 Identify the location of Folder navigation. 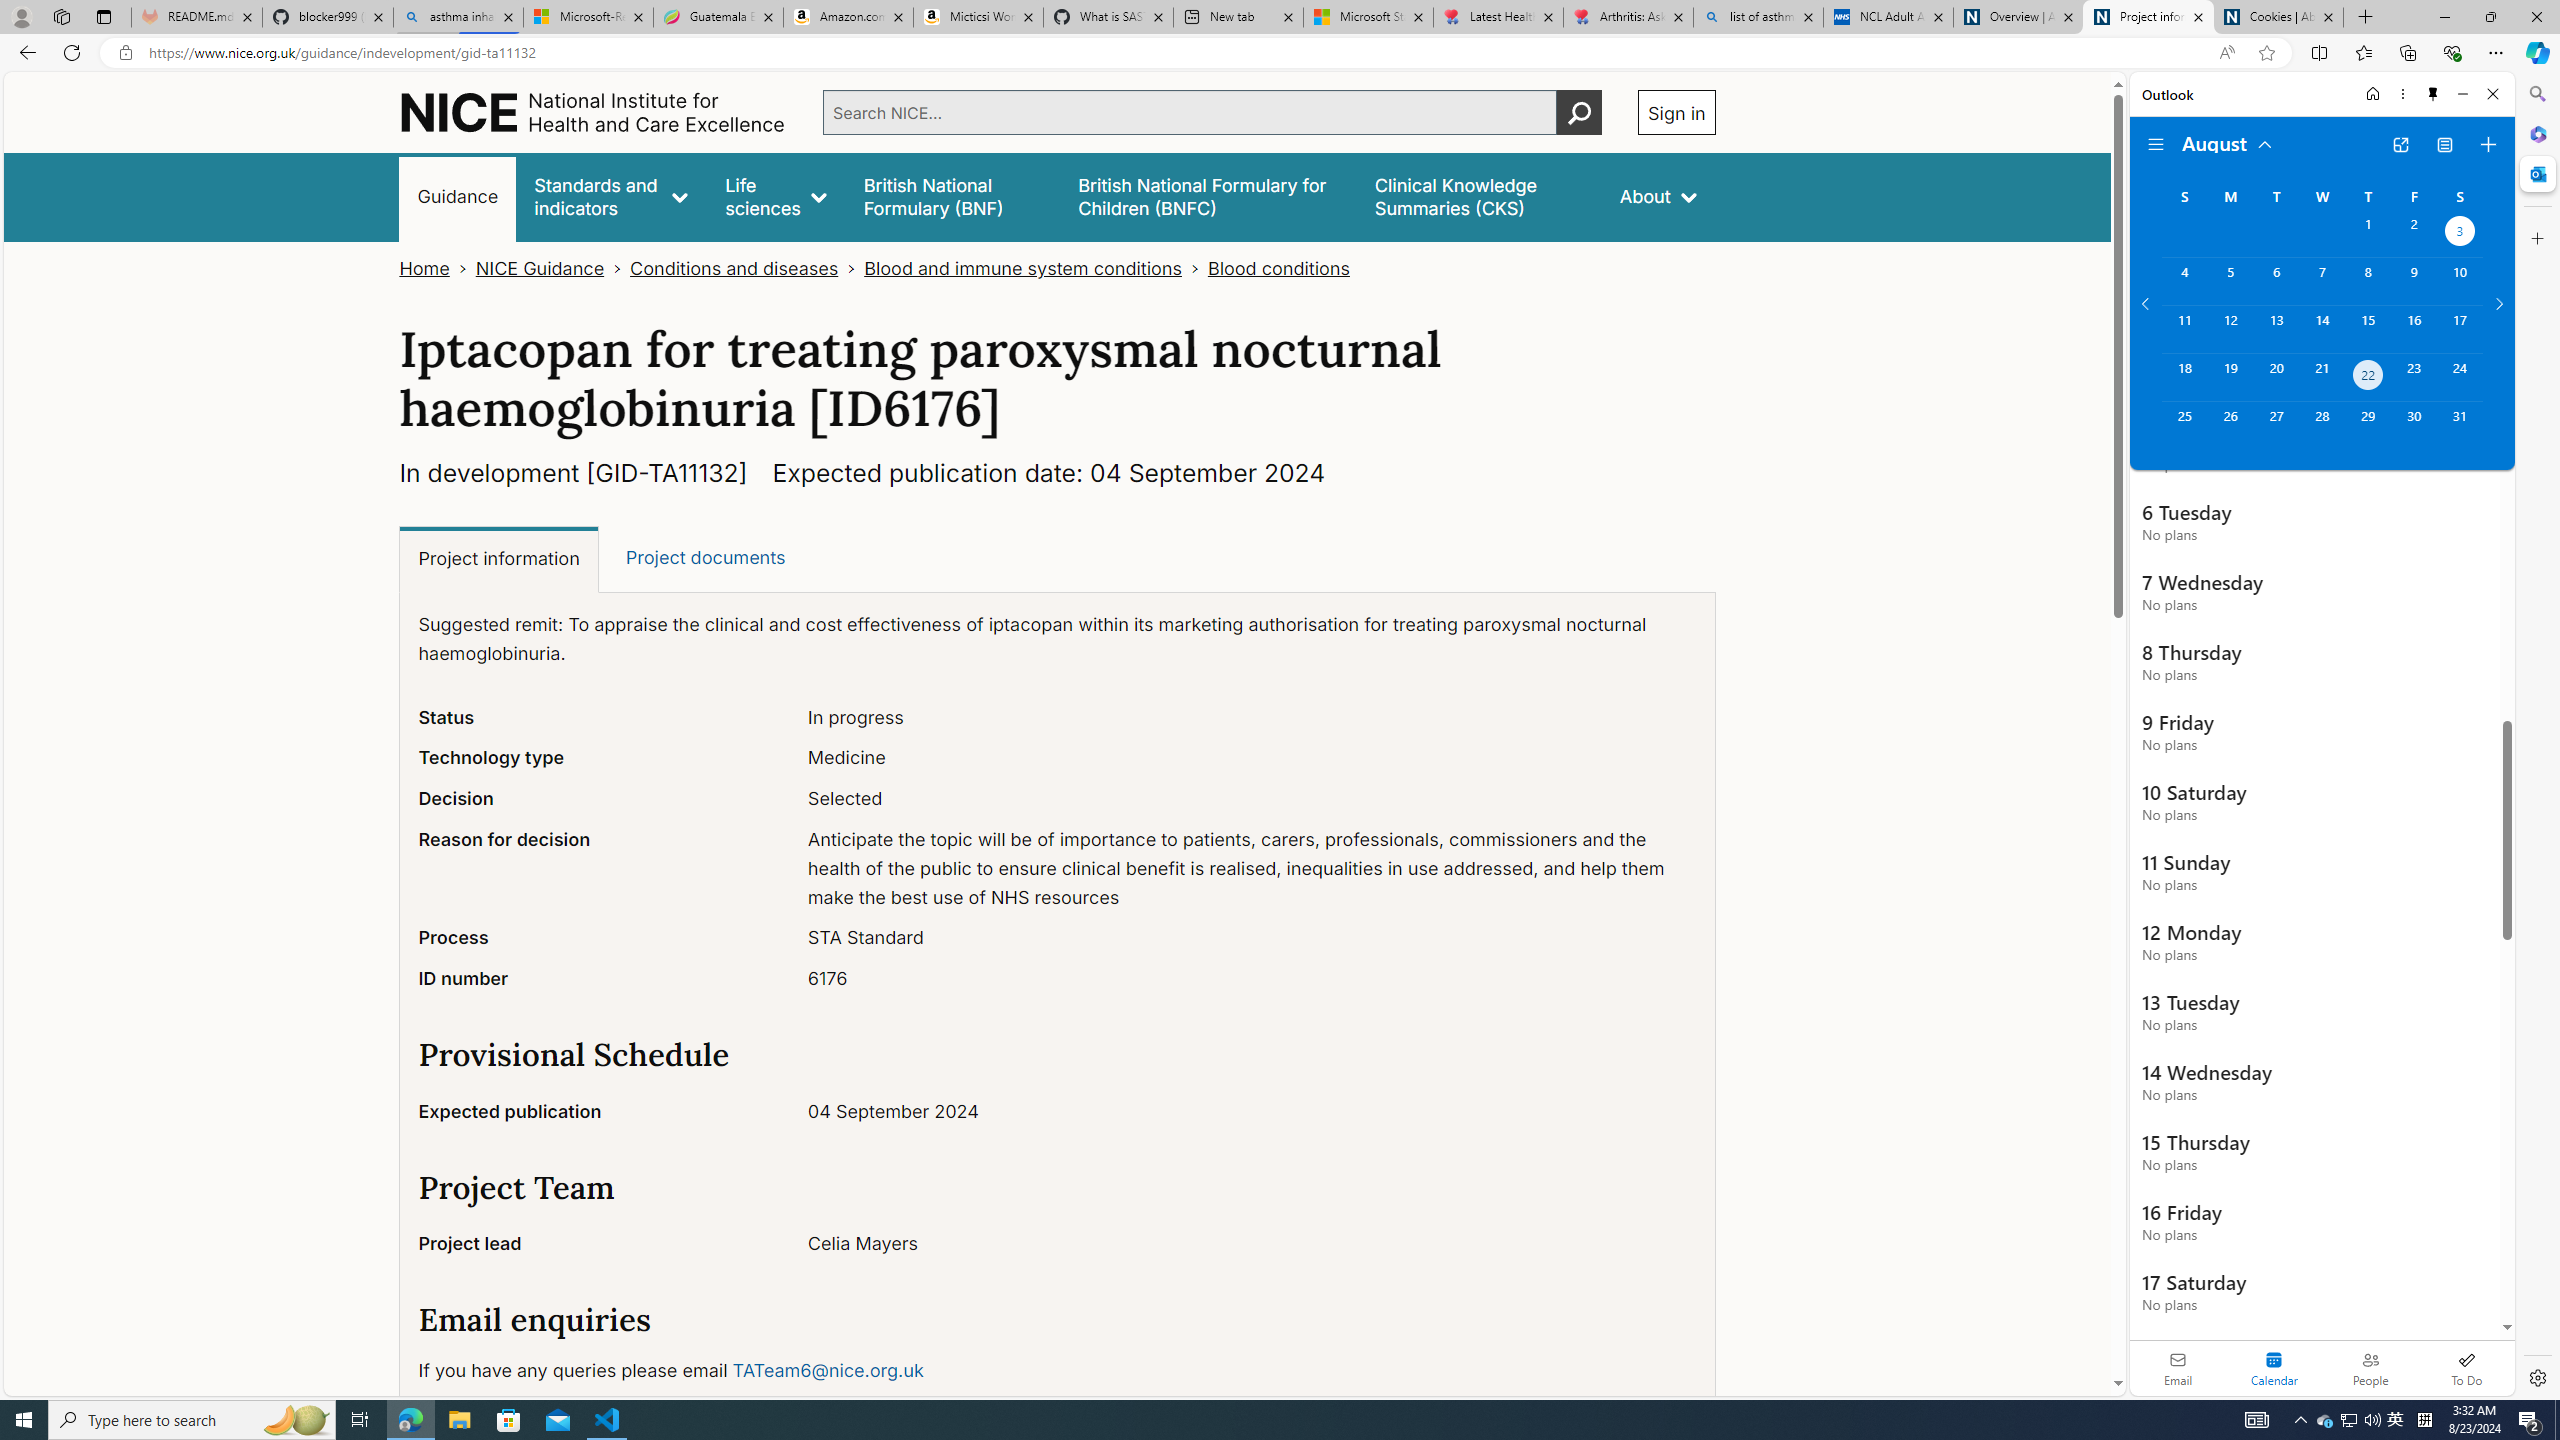
(2156, 145).